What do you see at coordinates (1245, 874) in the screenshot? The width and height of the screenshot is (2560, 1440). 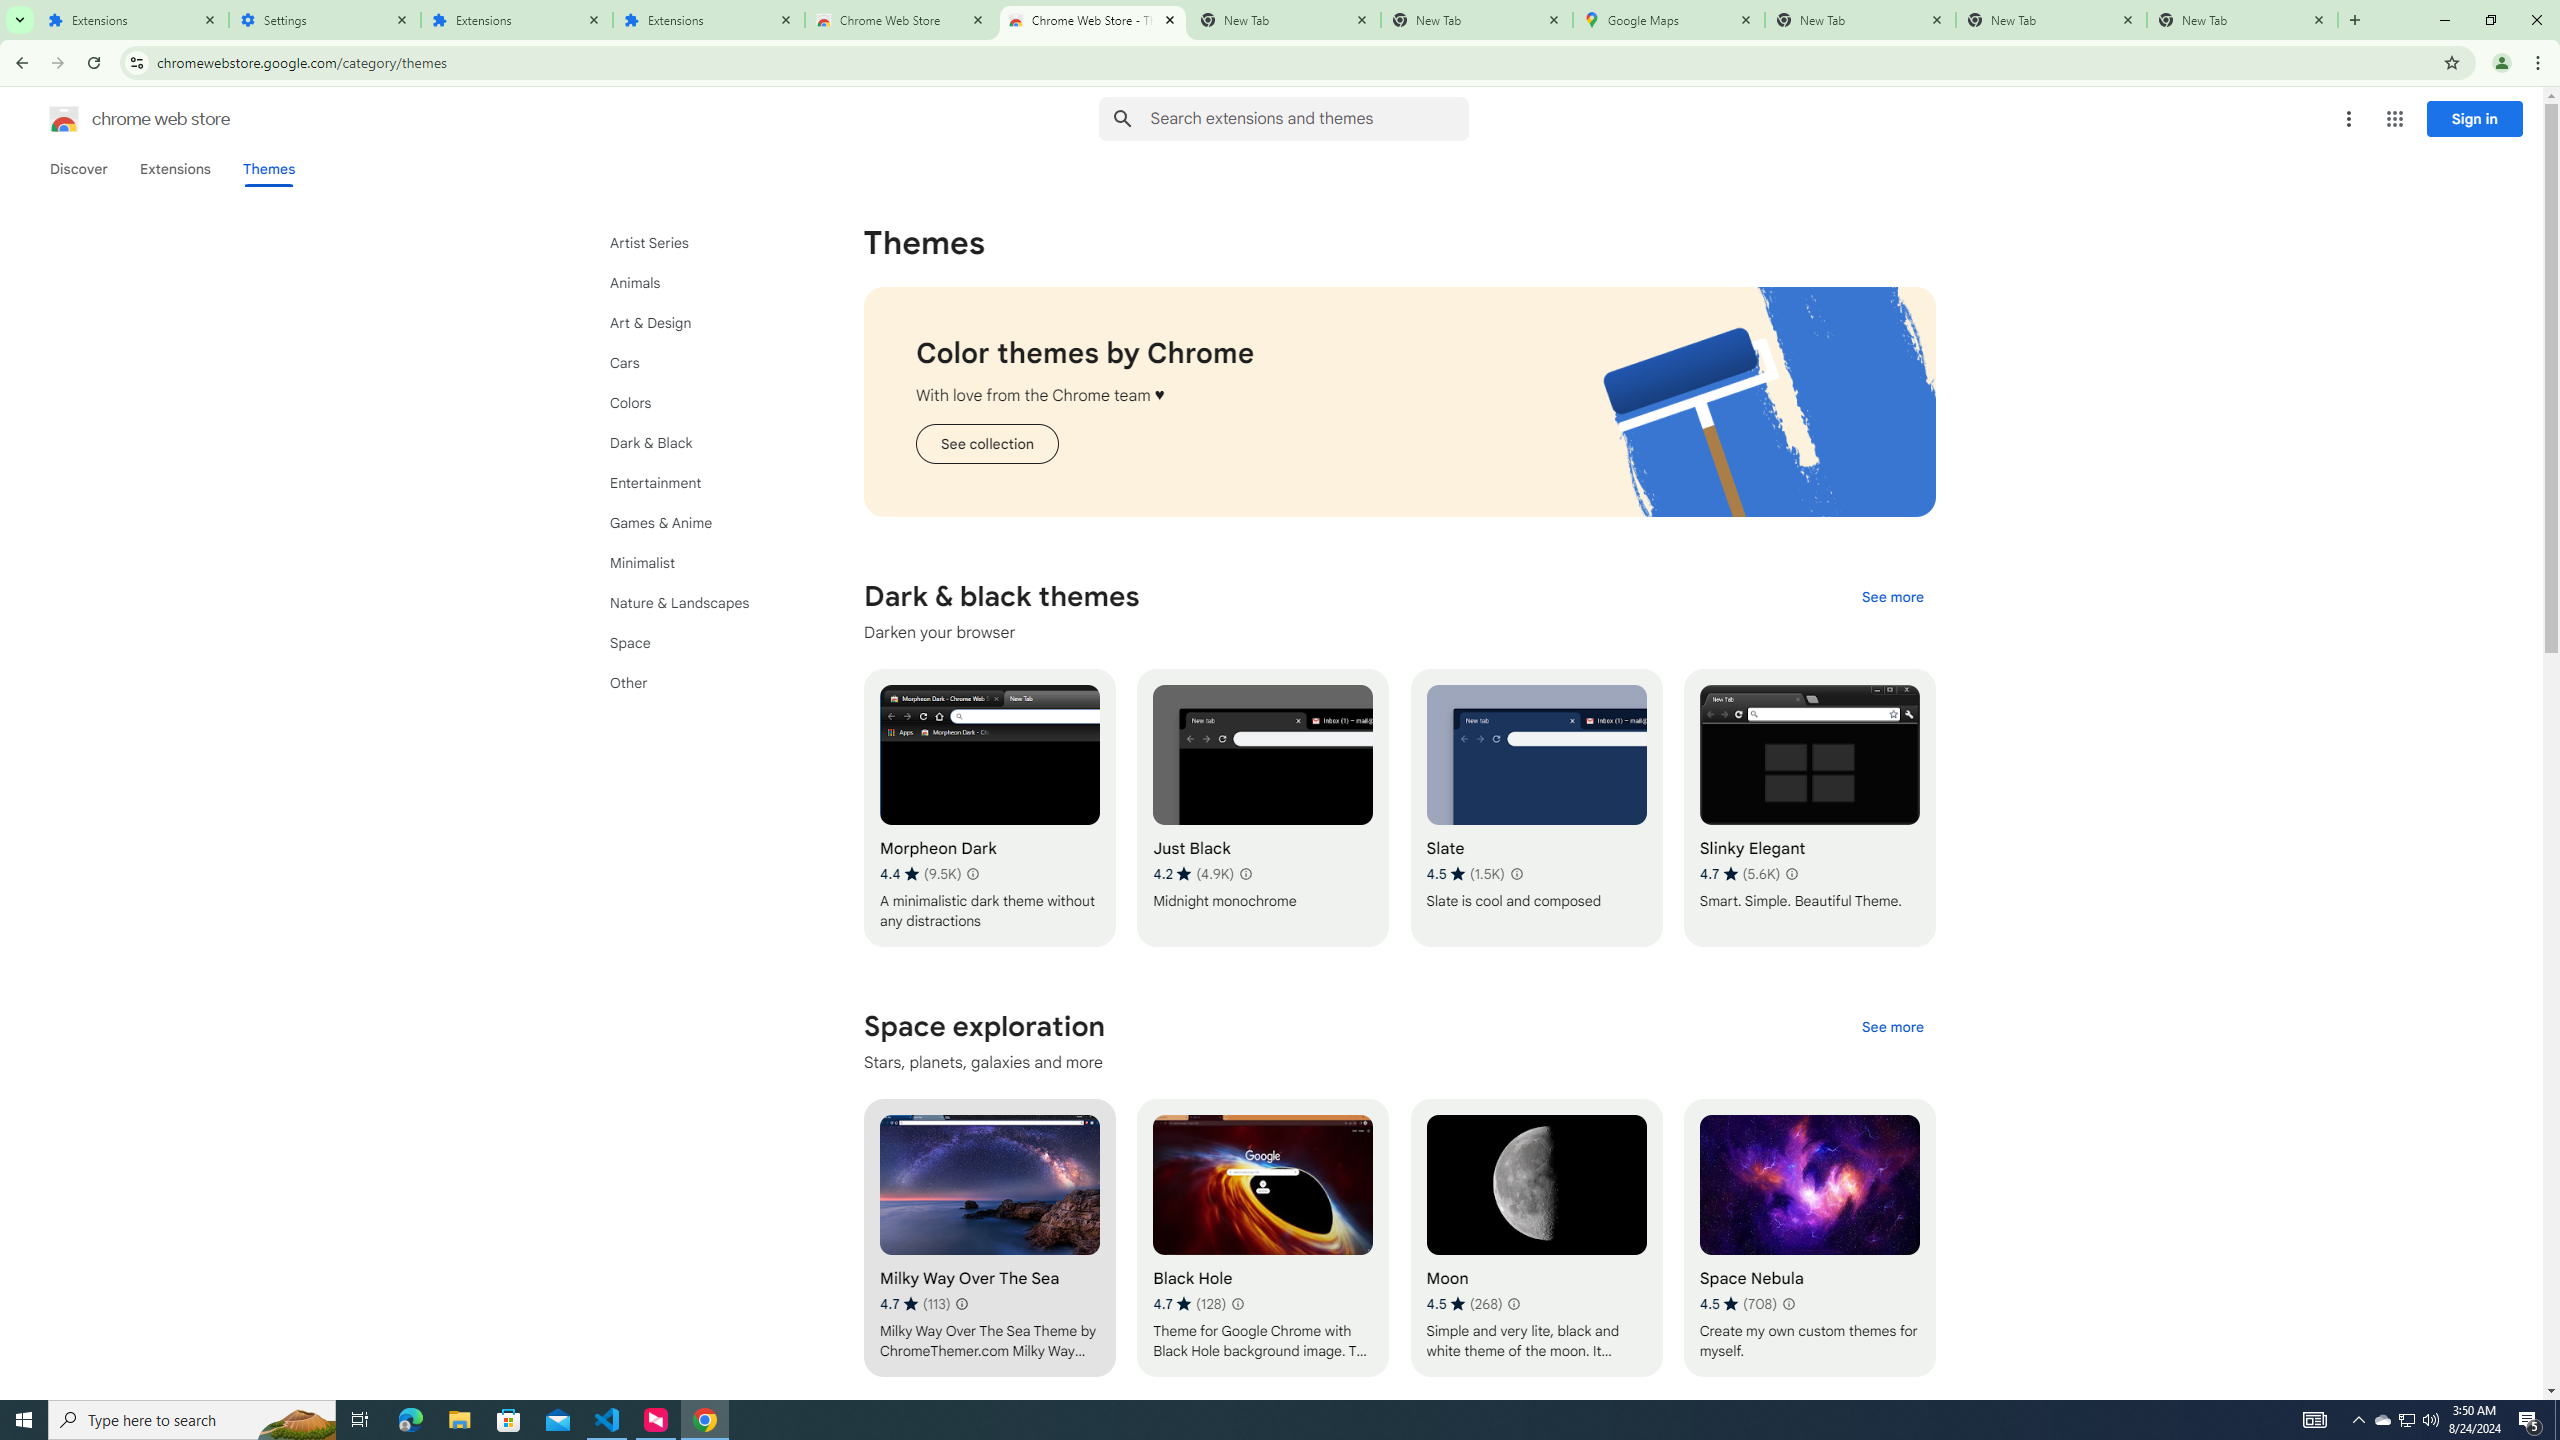 I see `Learn more about results and reviews "Just Black"` at bounding box center [1245, 874].